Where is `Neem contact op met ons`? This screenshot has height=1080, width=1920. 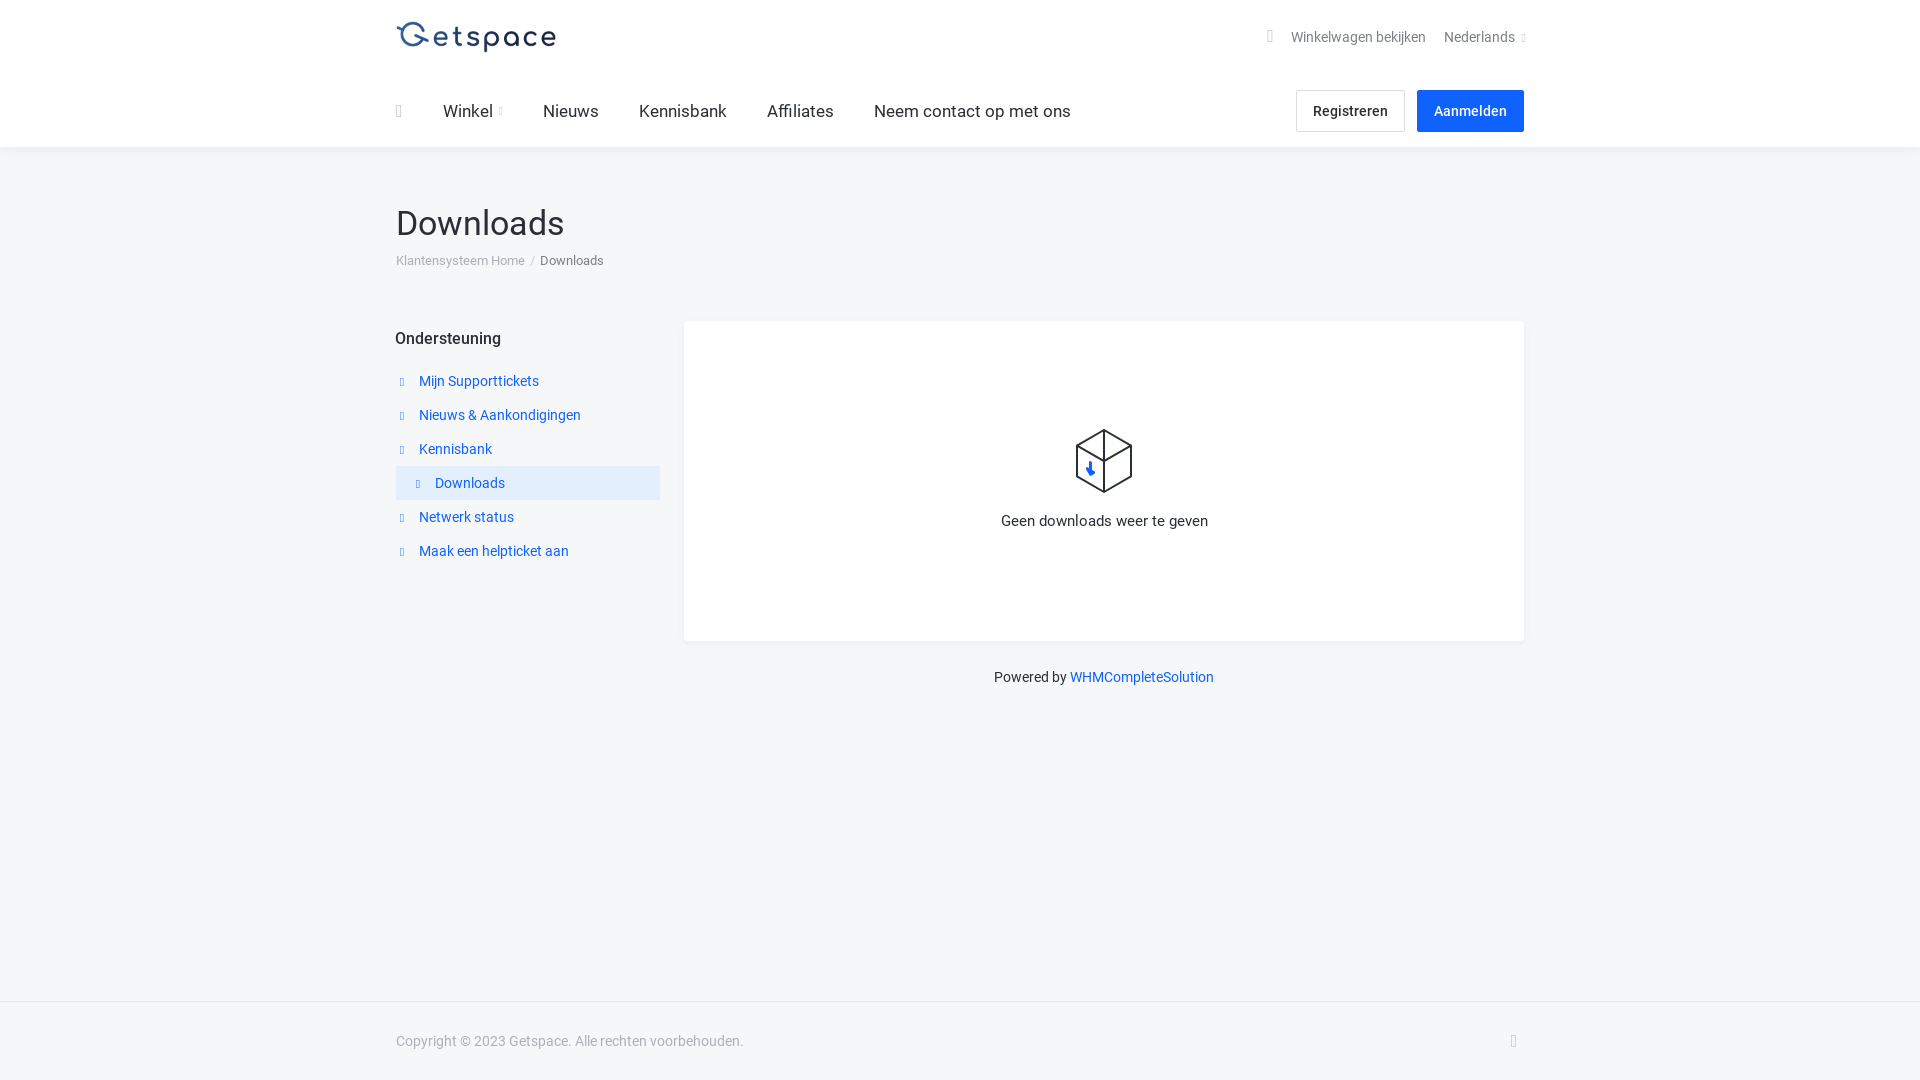
Neem contact op met ons is located at coordinates (972, 111).